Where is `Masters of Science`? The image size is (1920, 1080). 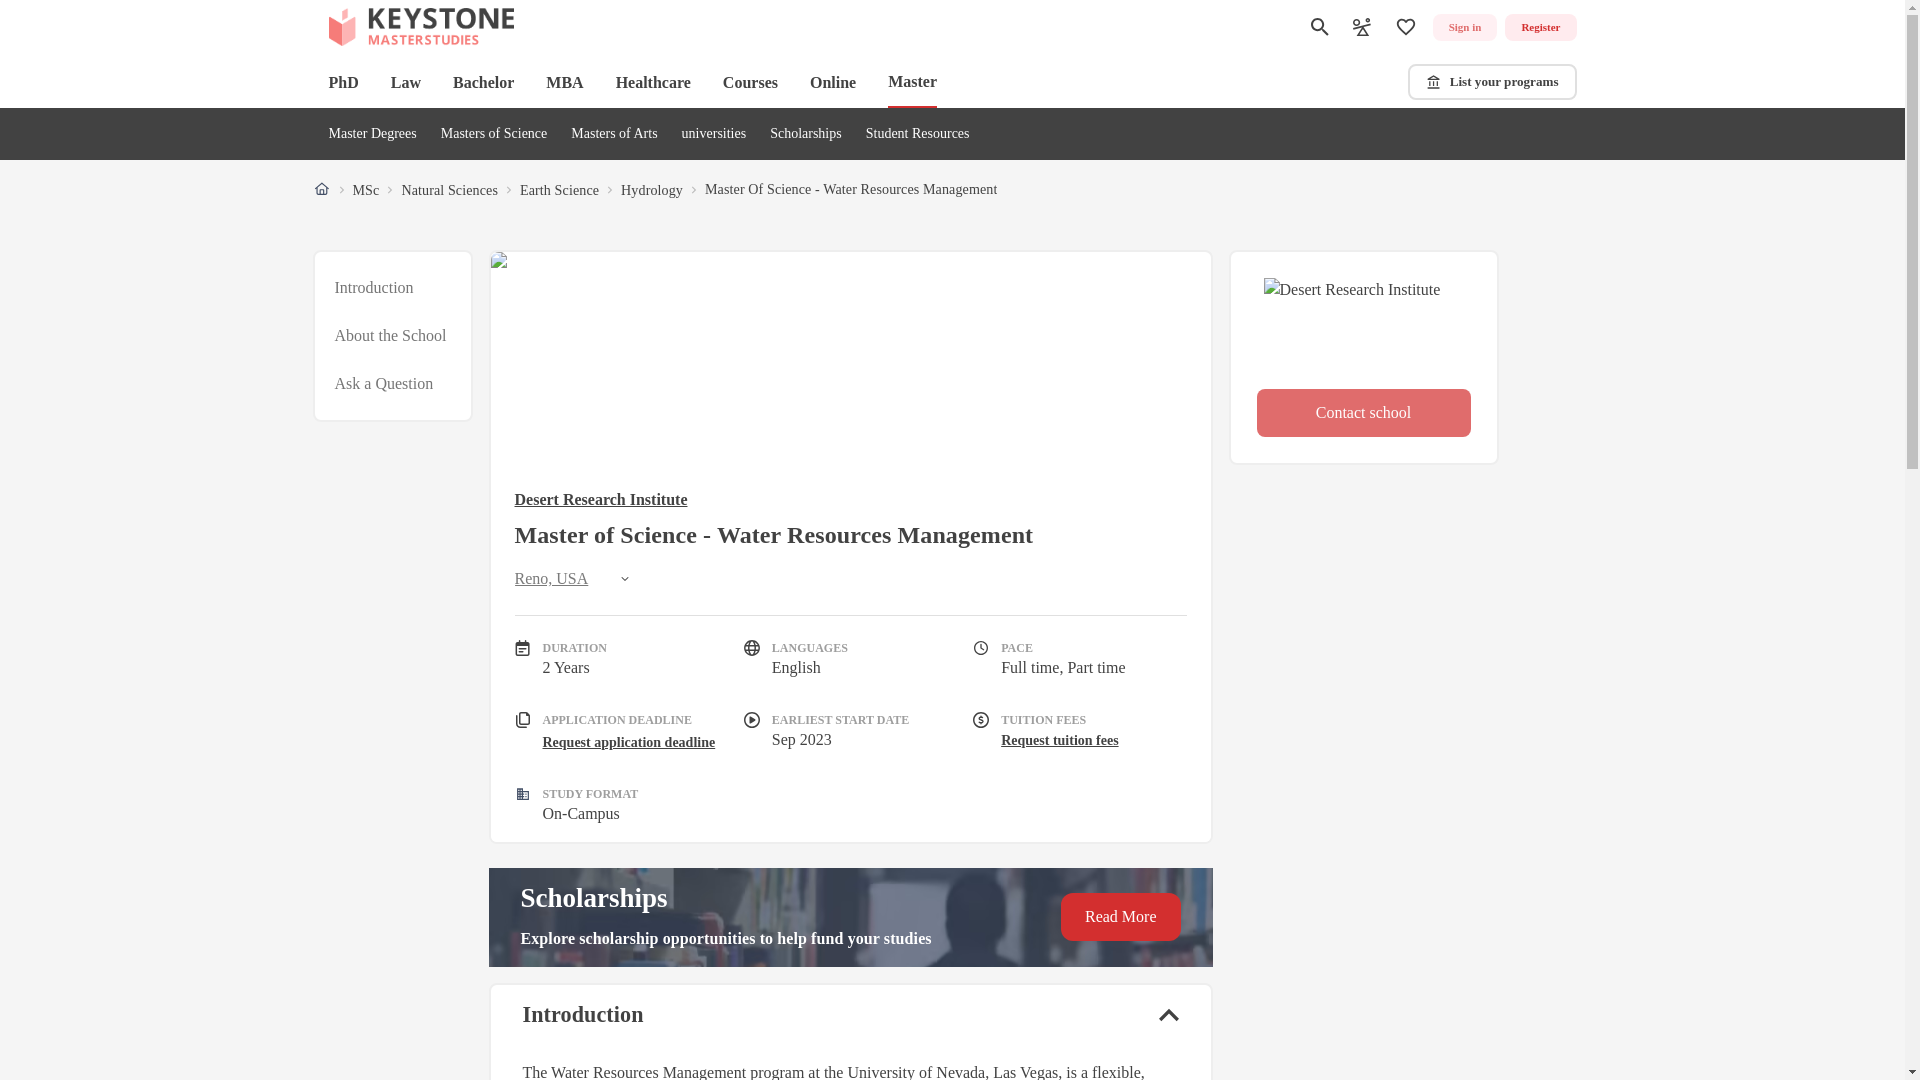
Masters of Science is located at coordinates (494, 134).